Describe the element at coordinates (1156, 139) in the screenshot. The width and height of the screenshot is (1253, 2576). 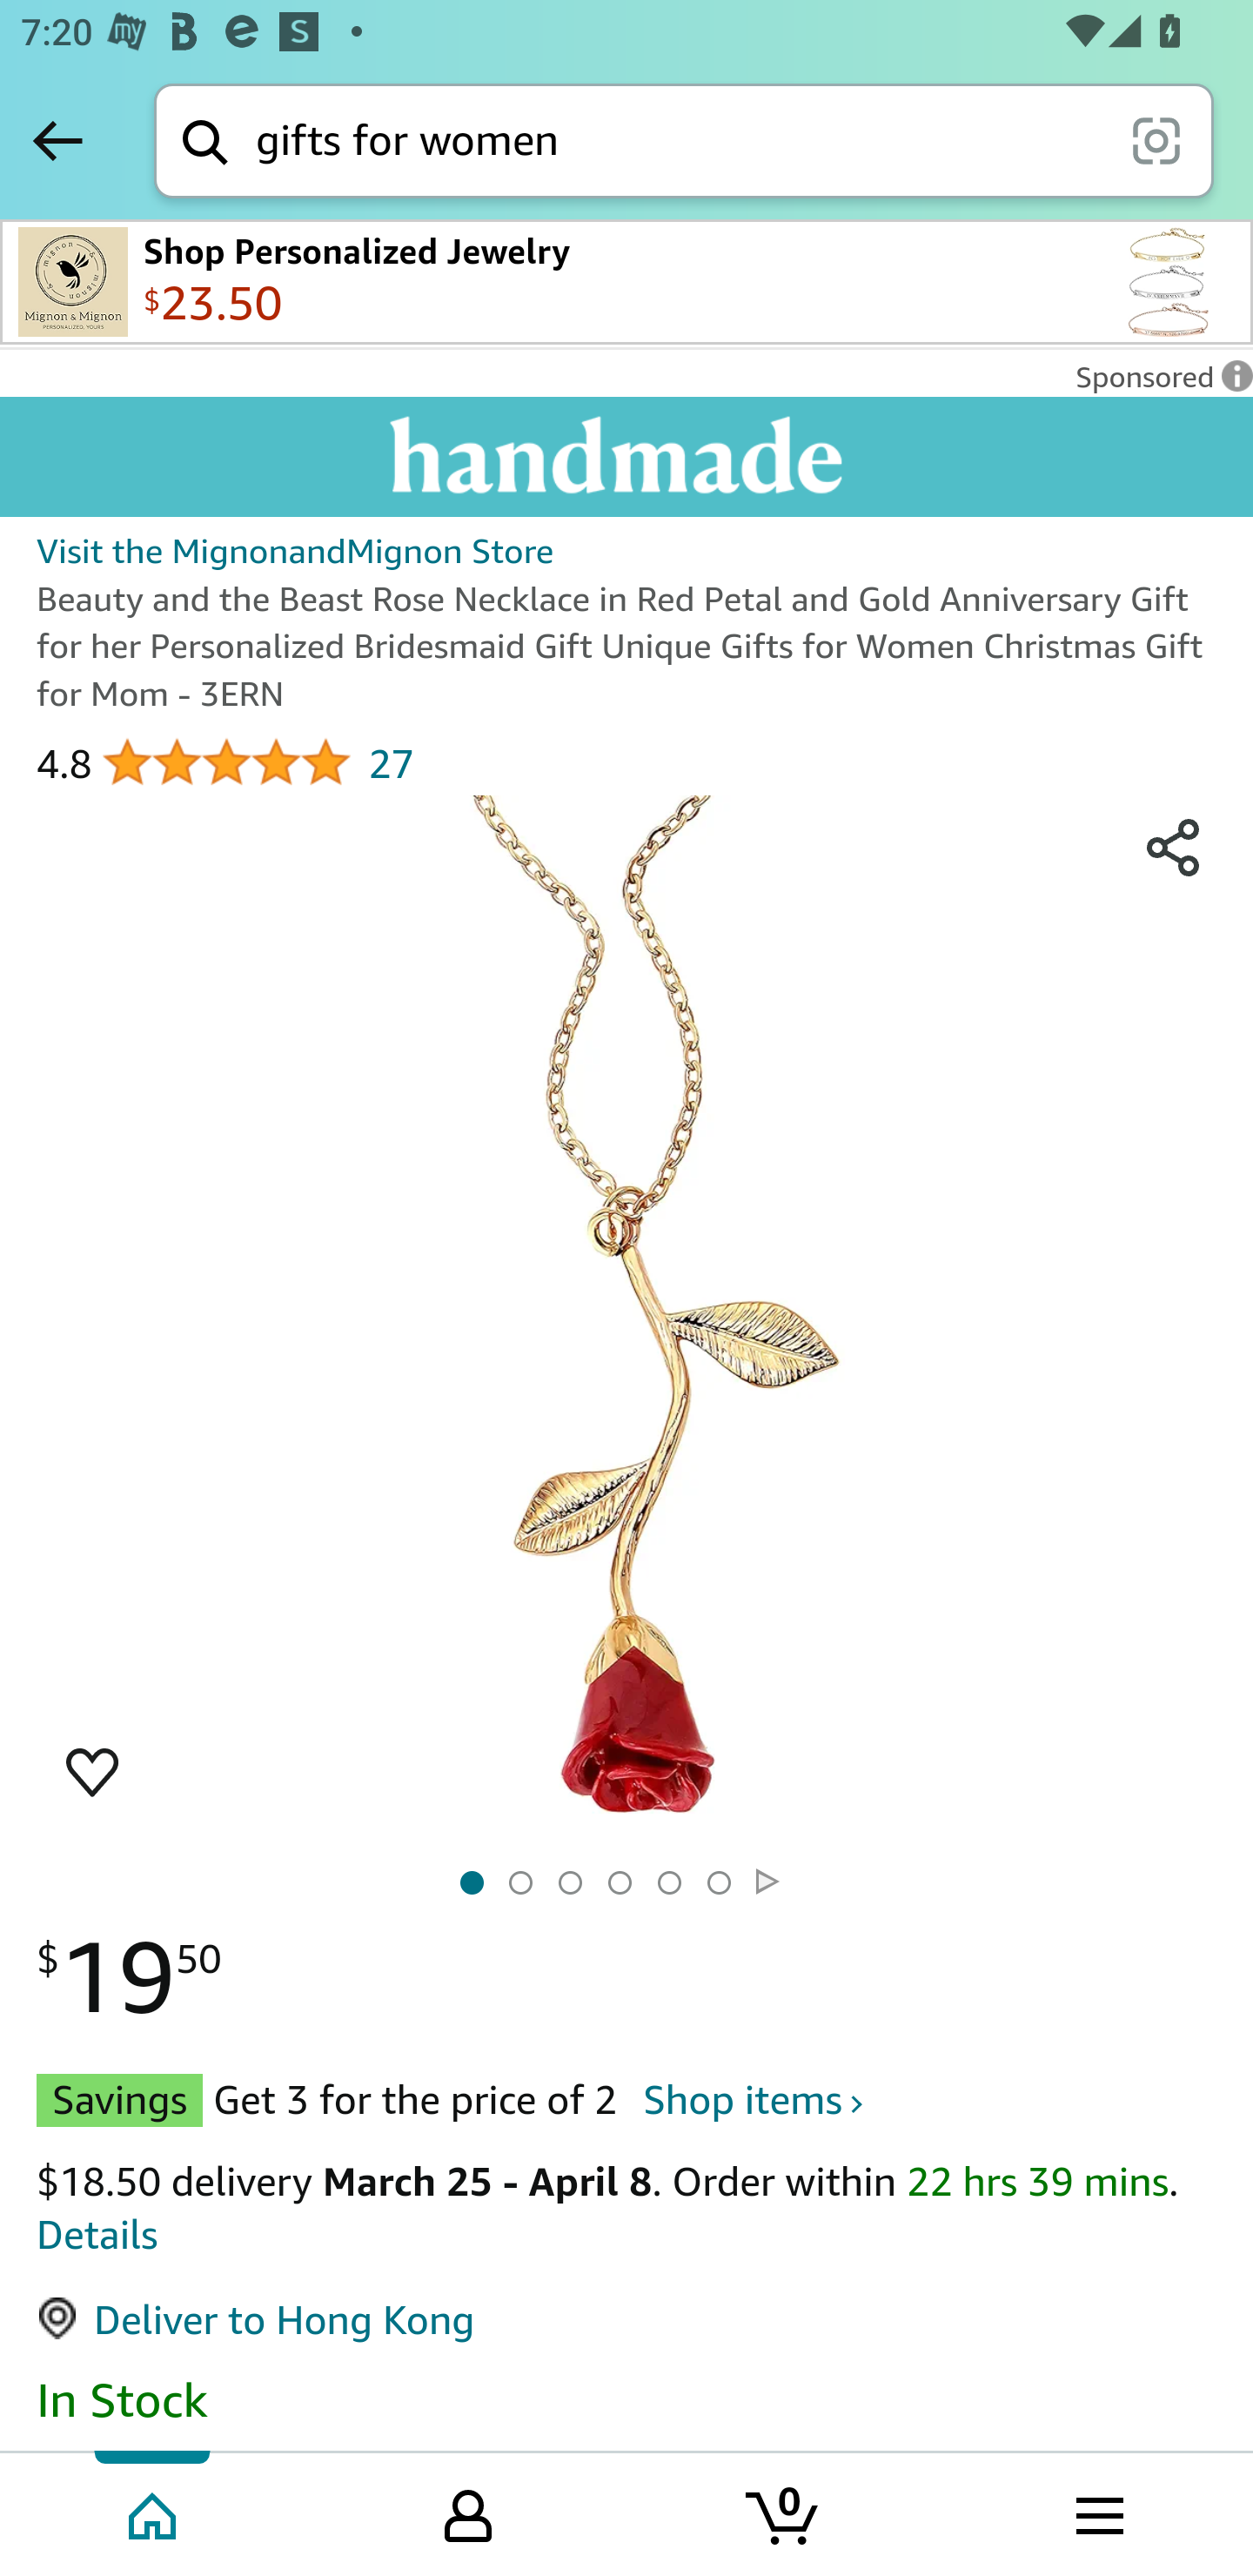
I see `scan it` at that location.